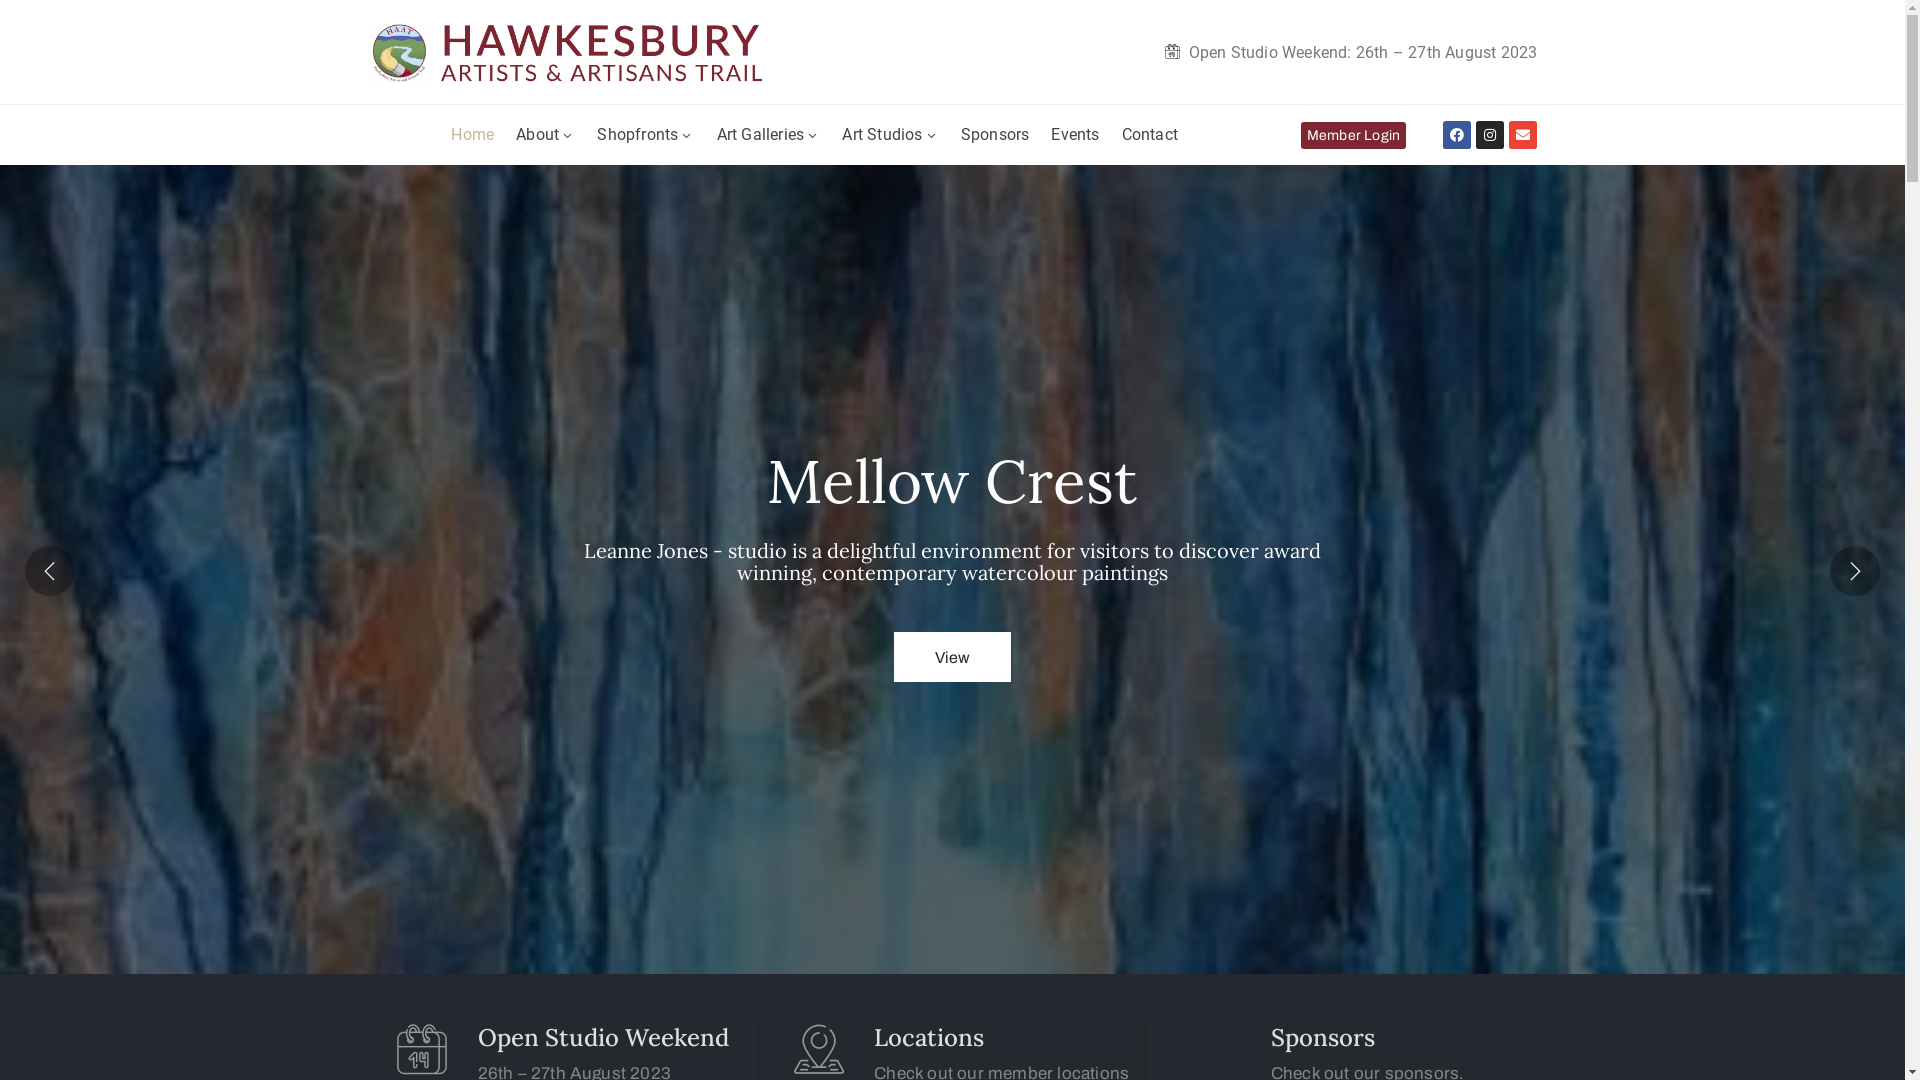 The height and width of the screenshot is (1080, 1920). Describe the element at coordinates (769, 135) in the screenshot. I see `Art Galleries` at that location.